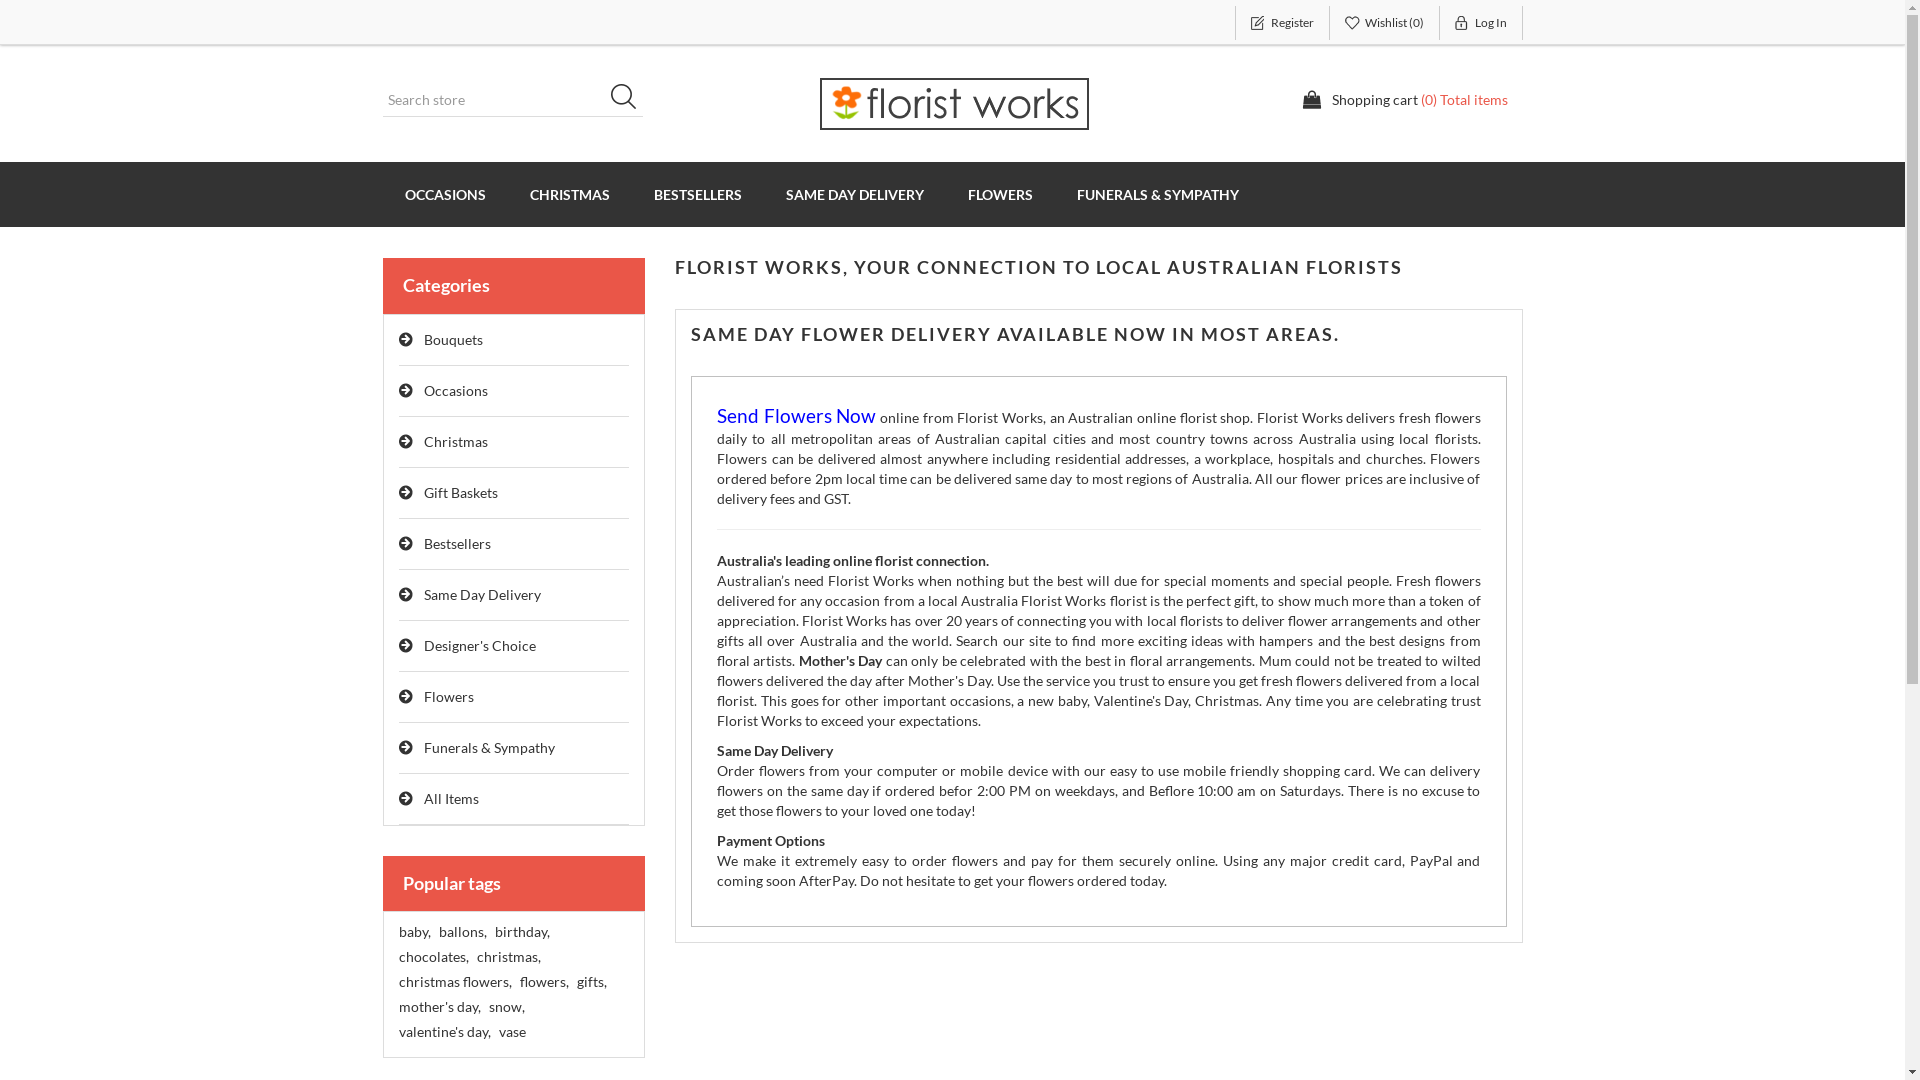 The height and width of the screenshot is (1080, 1920). I want to click on Funerals & Sympathy, so click(514, 748).